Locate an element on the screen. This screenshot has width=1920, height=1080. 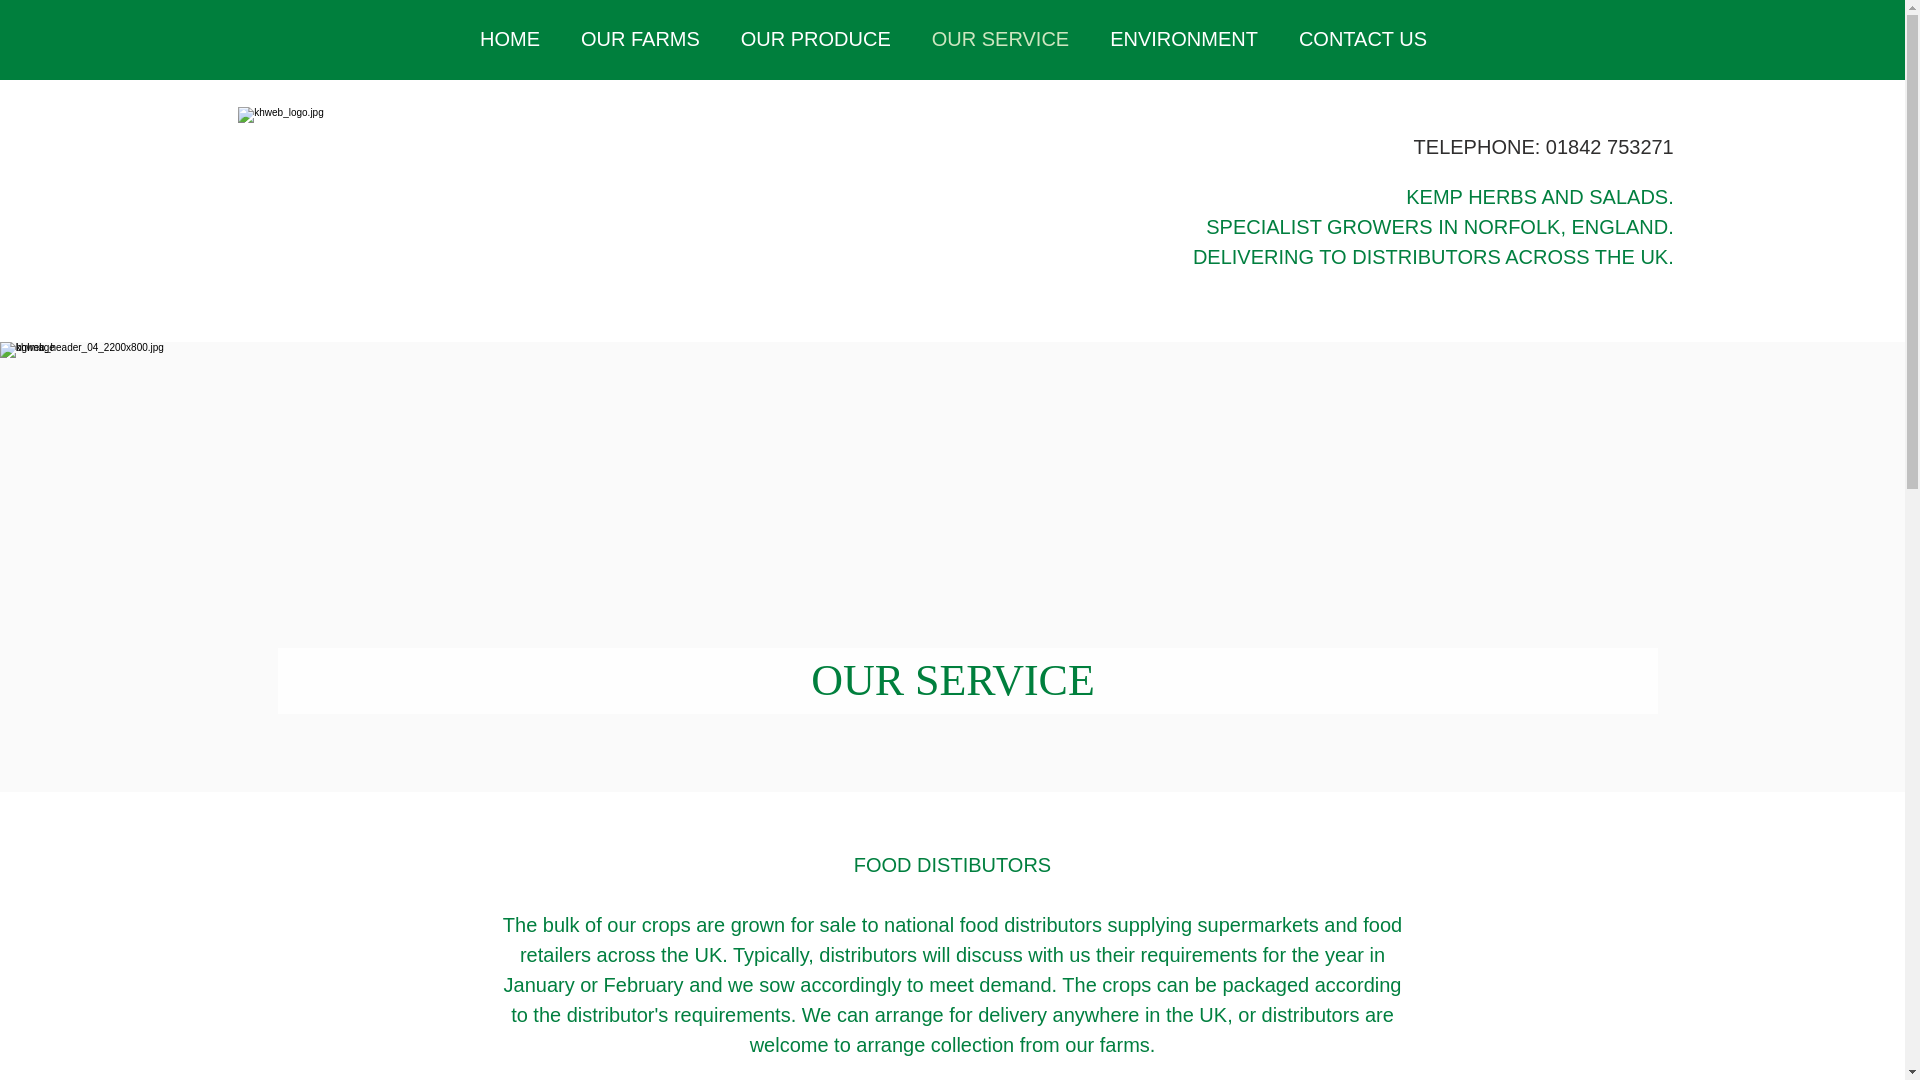
HOME is located at coordinates (356, 372).